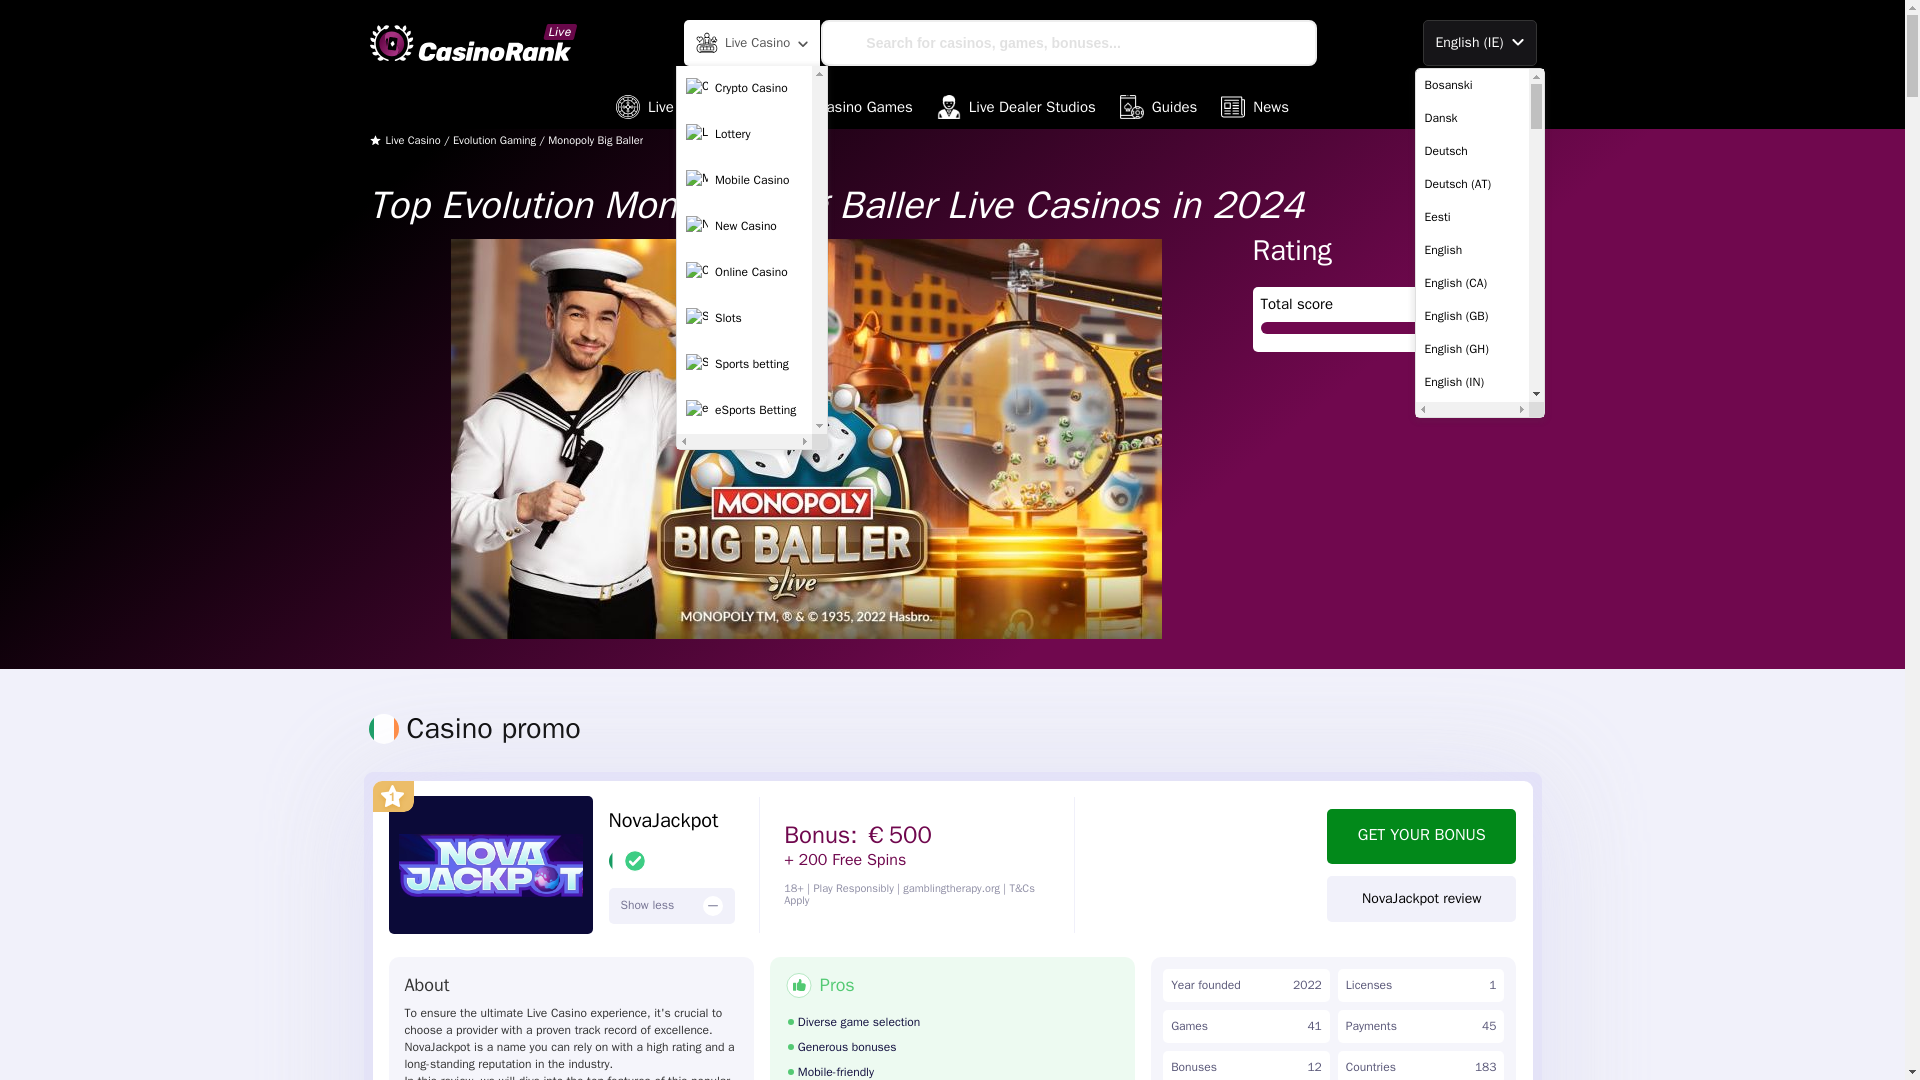 The width and height of the screenshot is (1920, 1080). What do you see at coordinates (1472, 150) in the screenshot?
I see `Deutsch` at bounding box center [1472, 150].